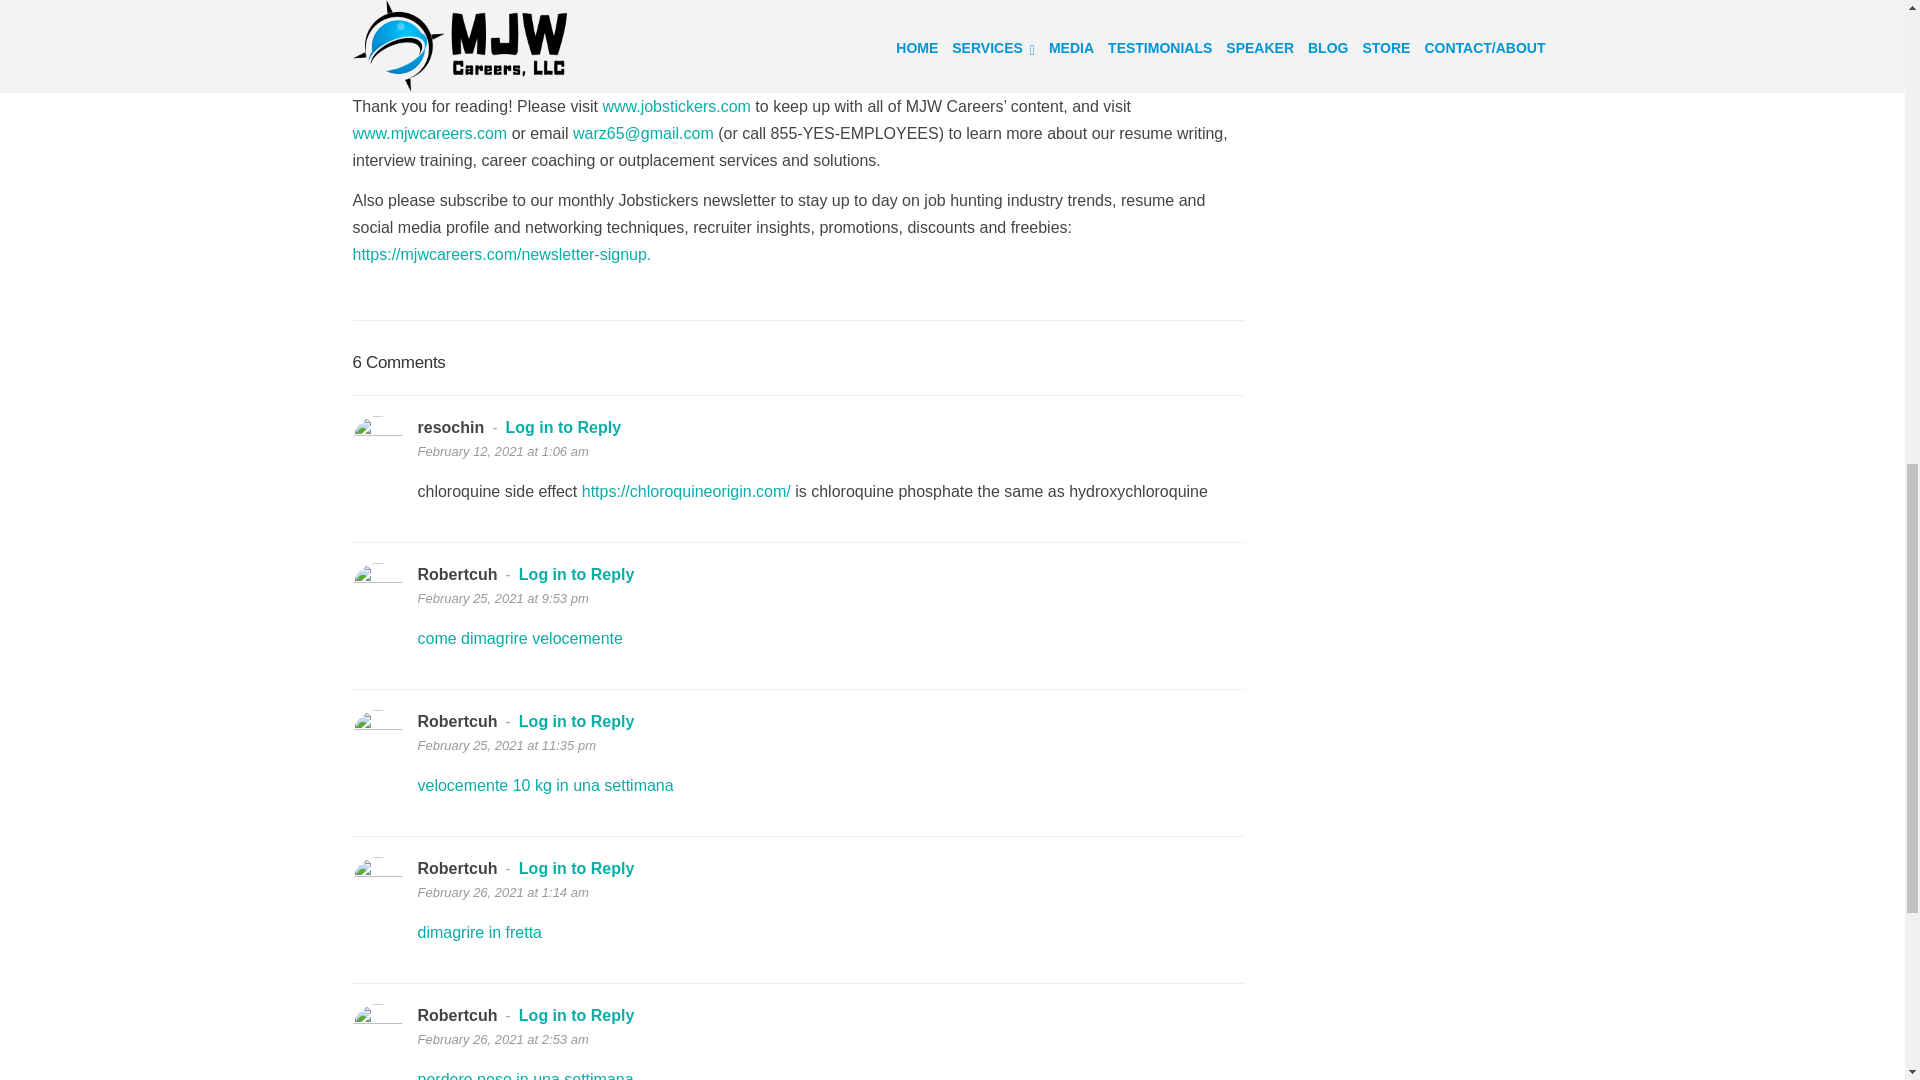 This screenshot has width=1920, height=1080. Describe the element at coordinates (564, 428) in the screenshot. I see `Log in to Reply` at that location.